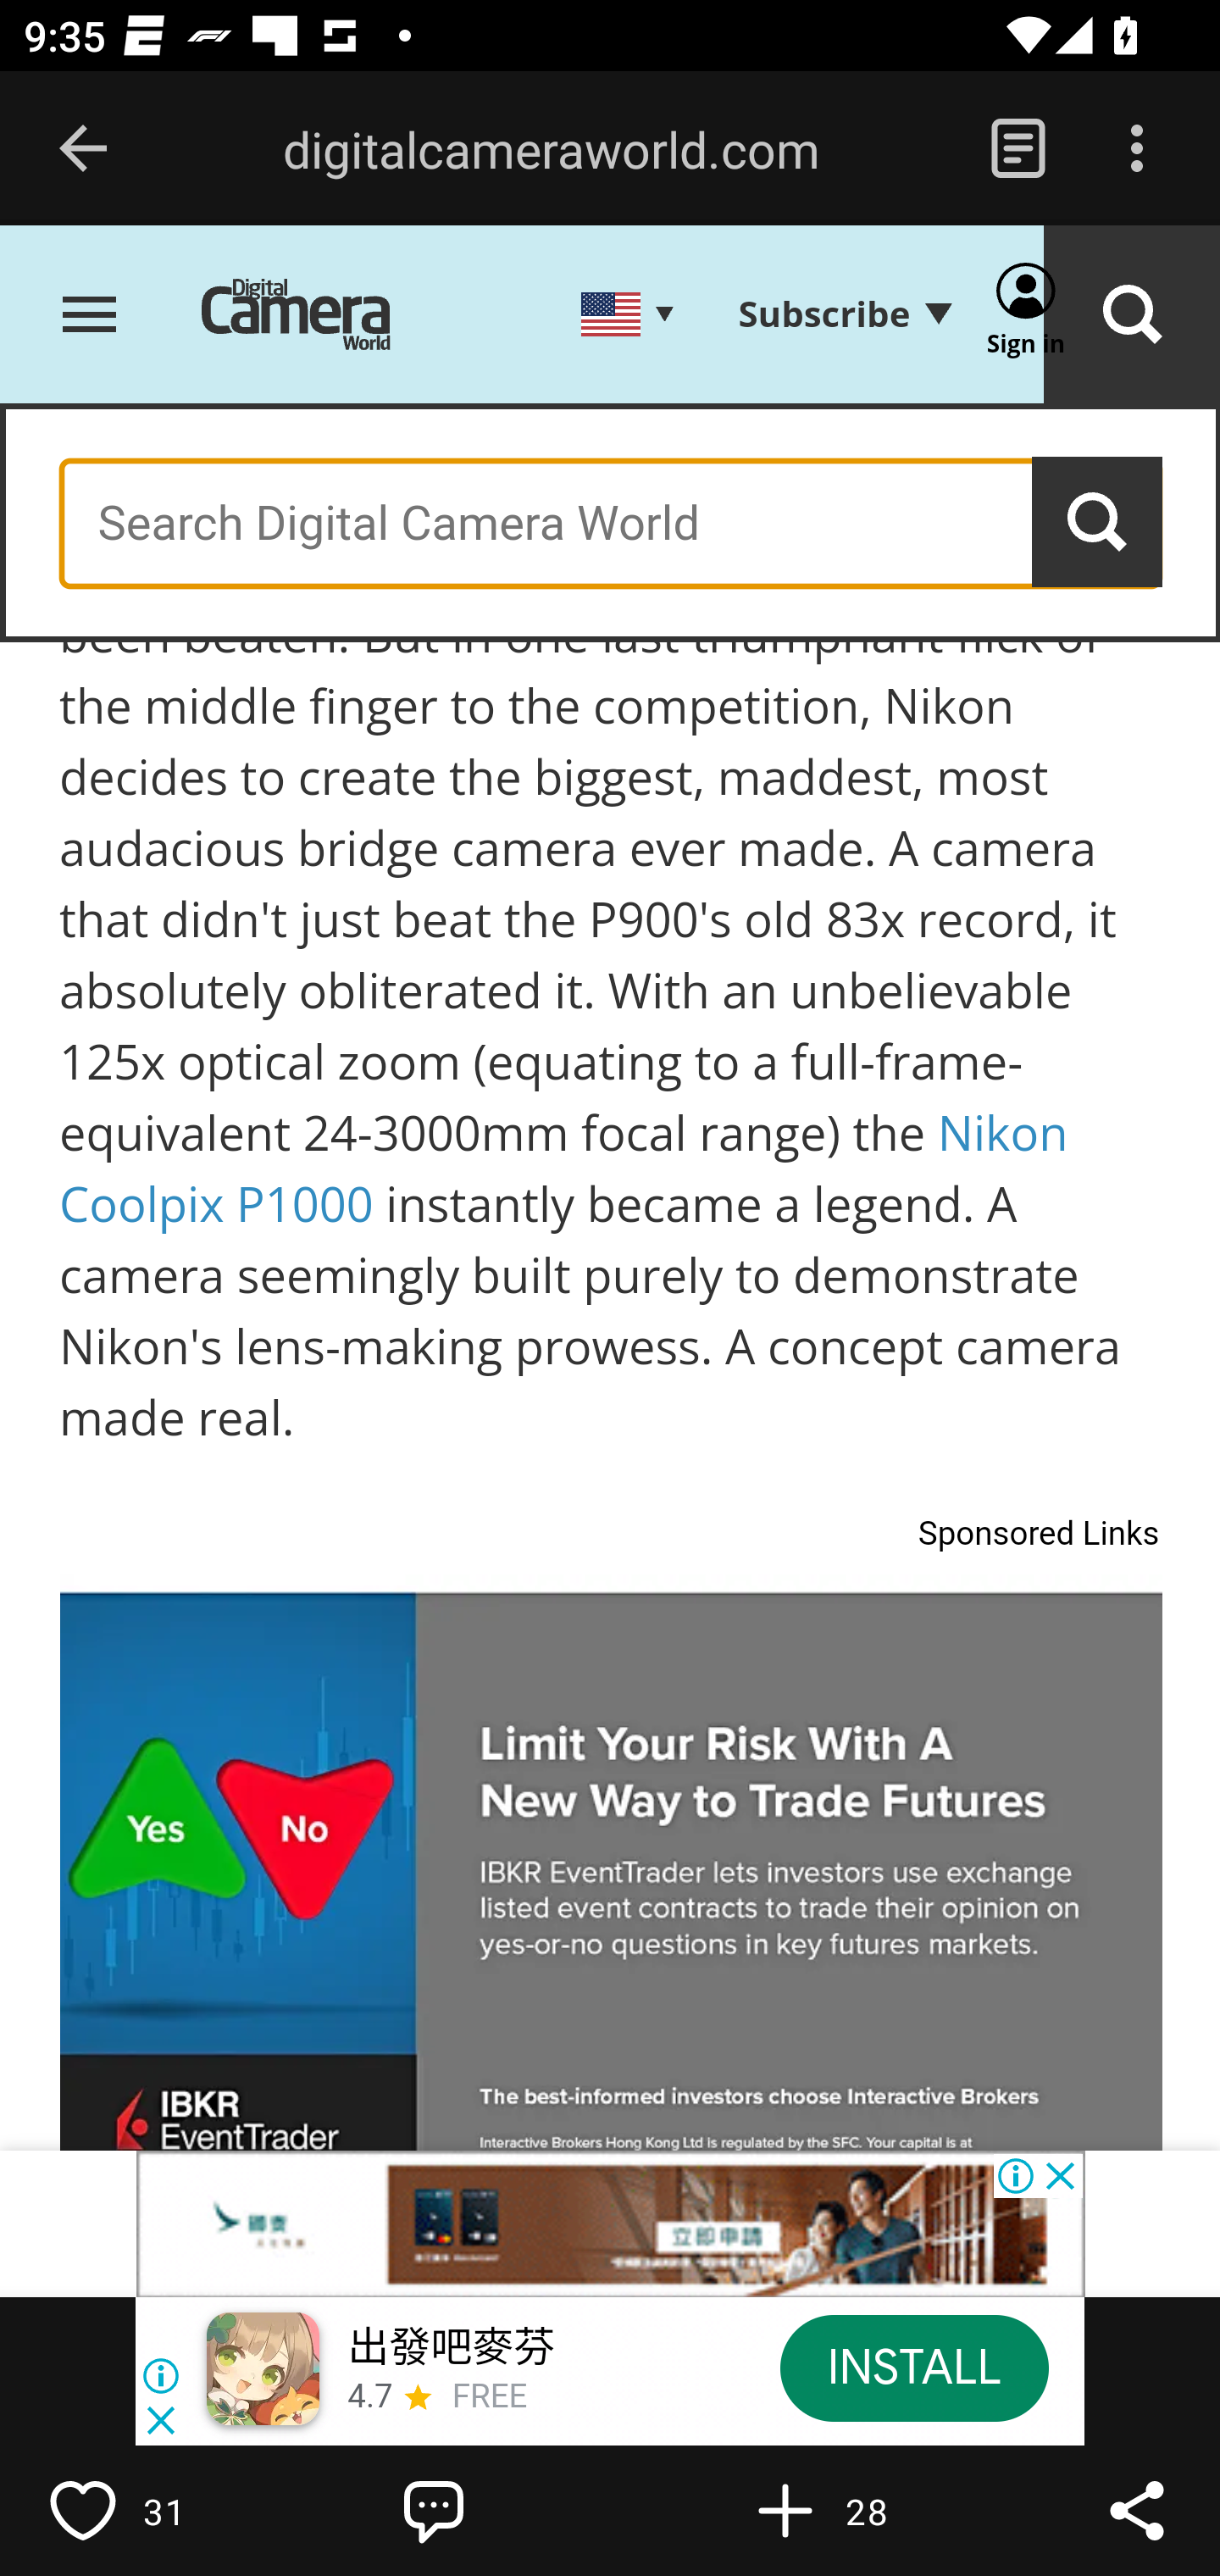 This screenshot has width=1220, height=2576. Describe the element at coordinates (1027, 317) in the screenshot. I see `Sign in` at that location.